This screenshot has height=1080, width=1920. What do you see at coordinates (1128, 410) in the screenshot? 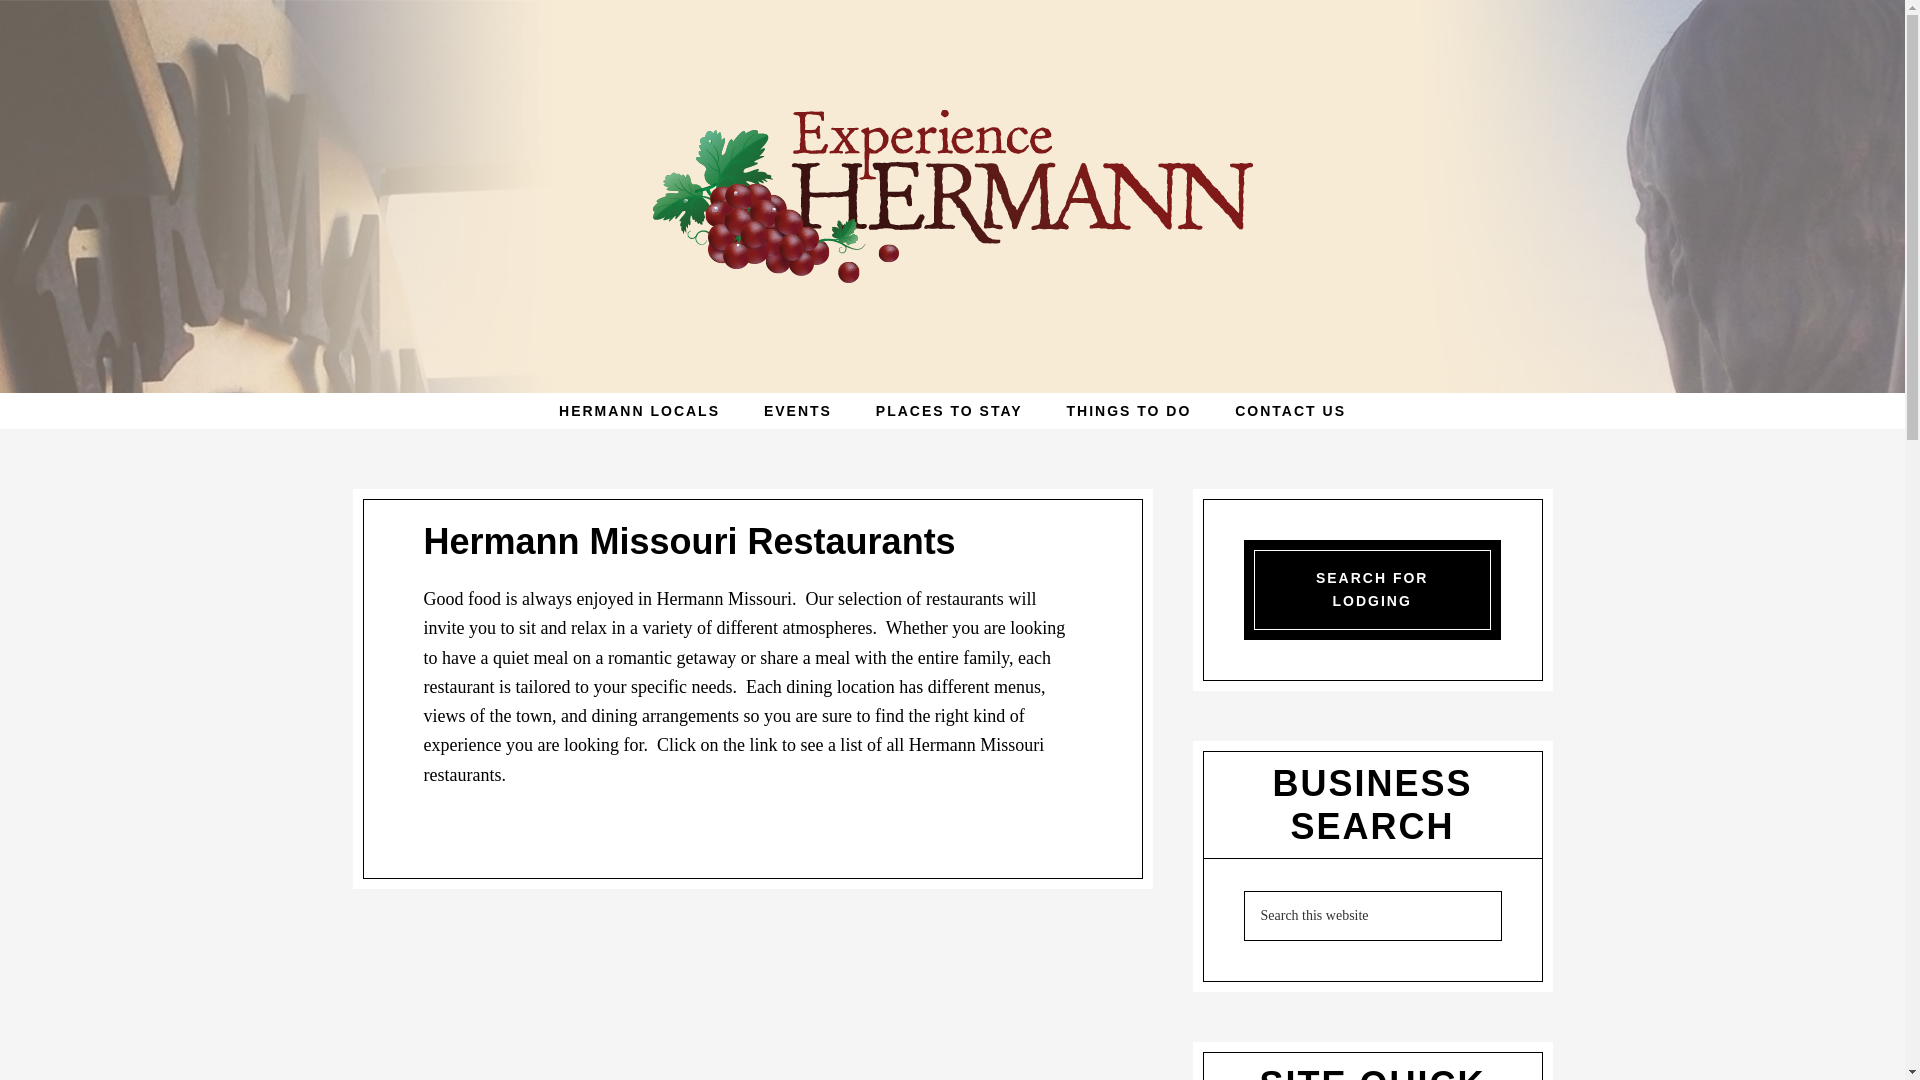
I see `THINGS TO DO` at bounding box center [1128, 410].